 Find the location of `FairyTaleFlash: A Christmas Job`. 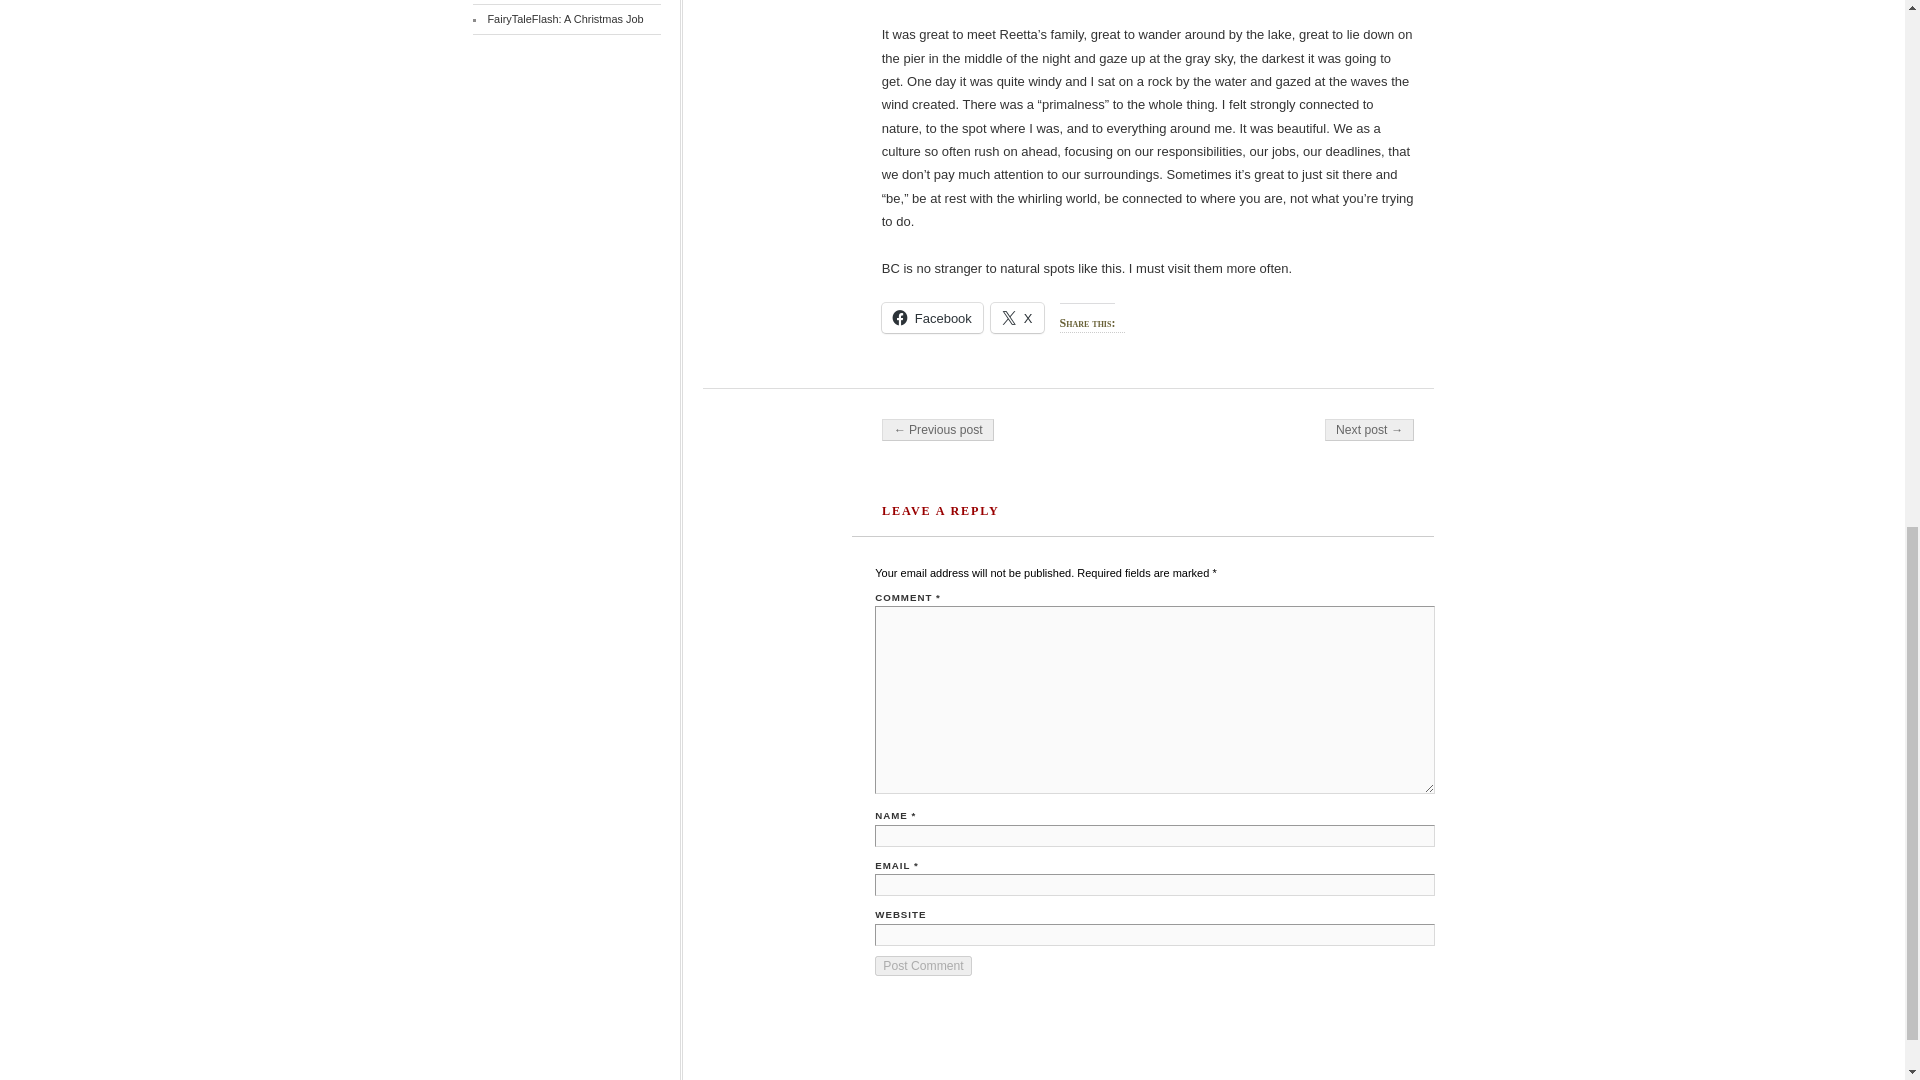

FairyTaleFlash: A Christmas Job is located at coordinates (565, 18).